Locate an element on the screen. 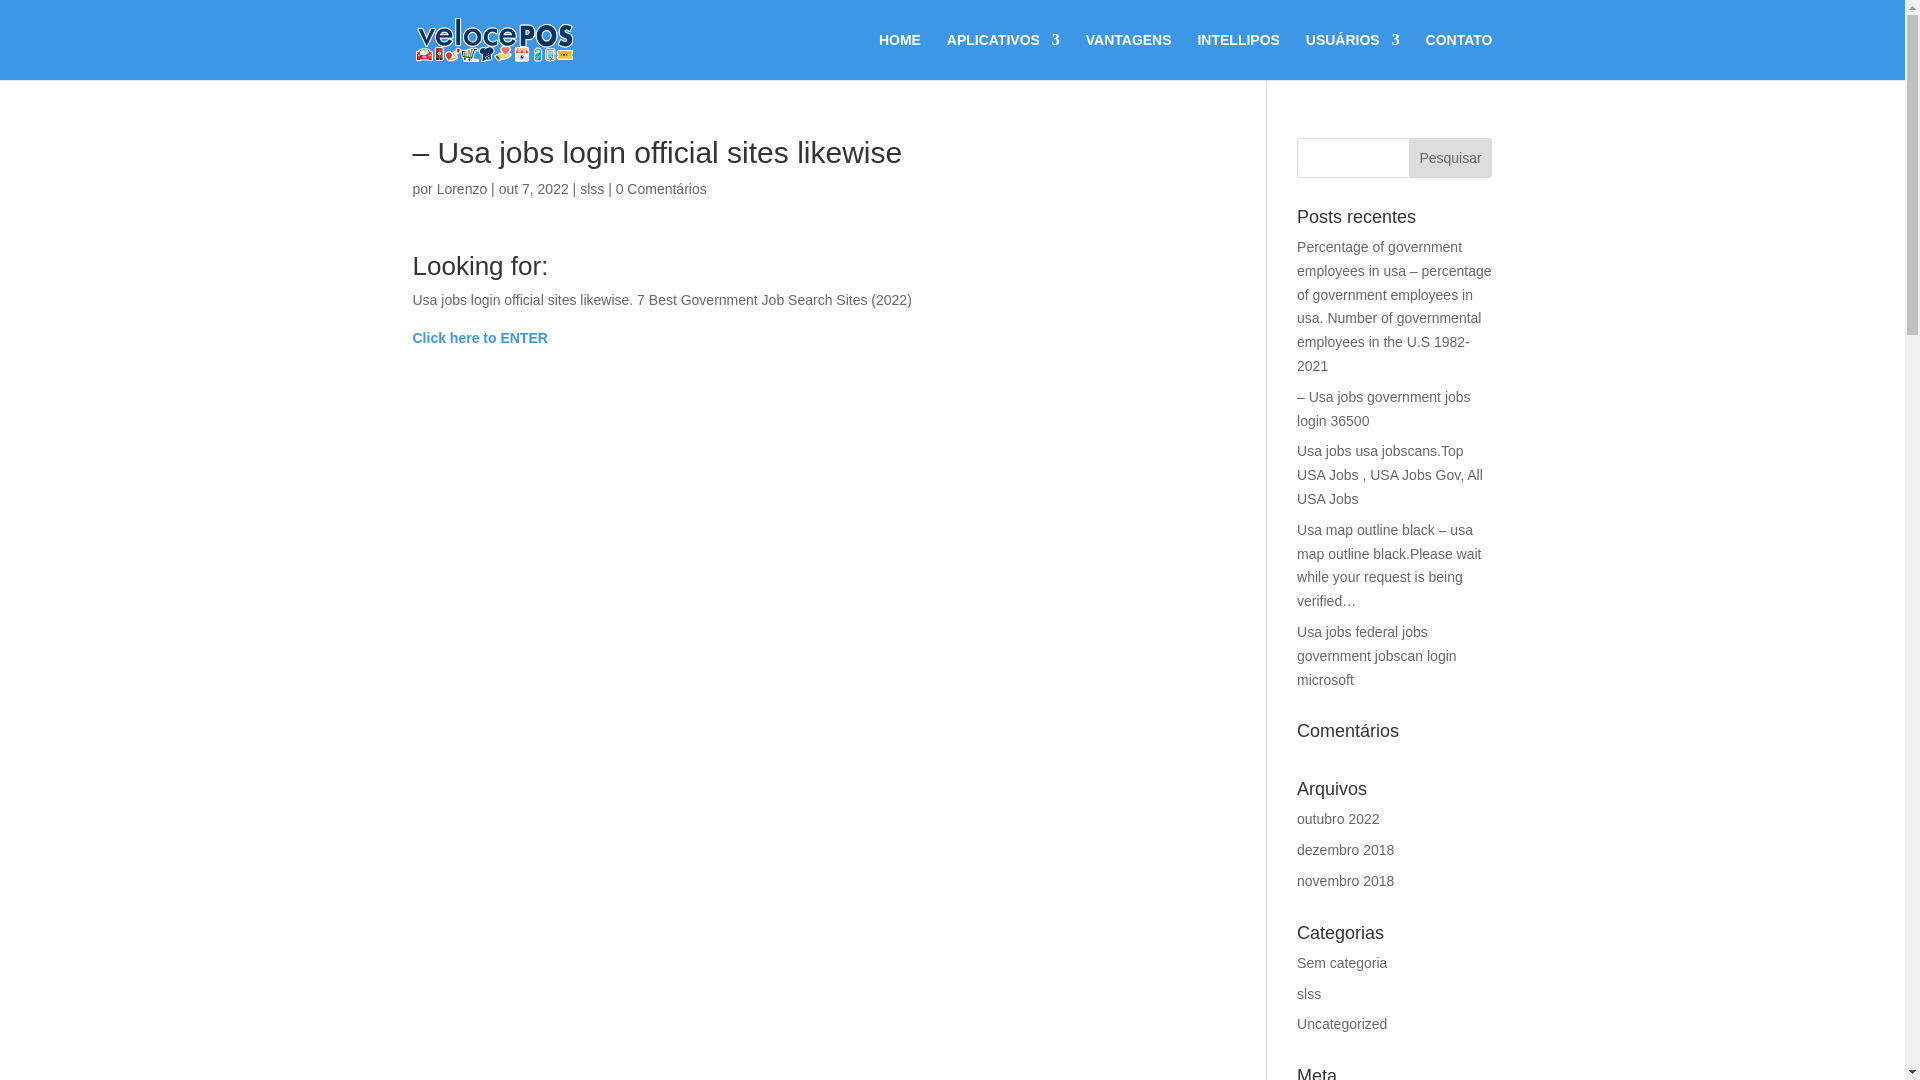 The height and width of the screenshot is (1080, 1920). slss is located at coordinates (592, 188).